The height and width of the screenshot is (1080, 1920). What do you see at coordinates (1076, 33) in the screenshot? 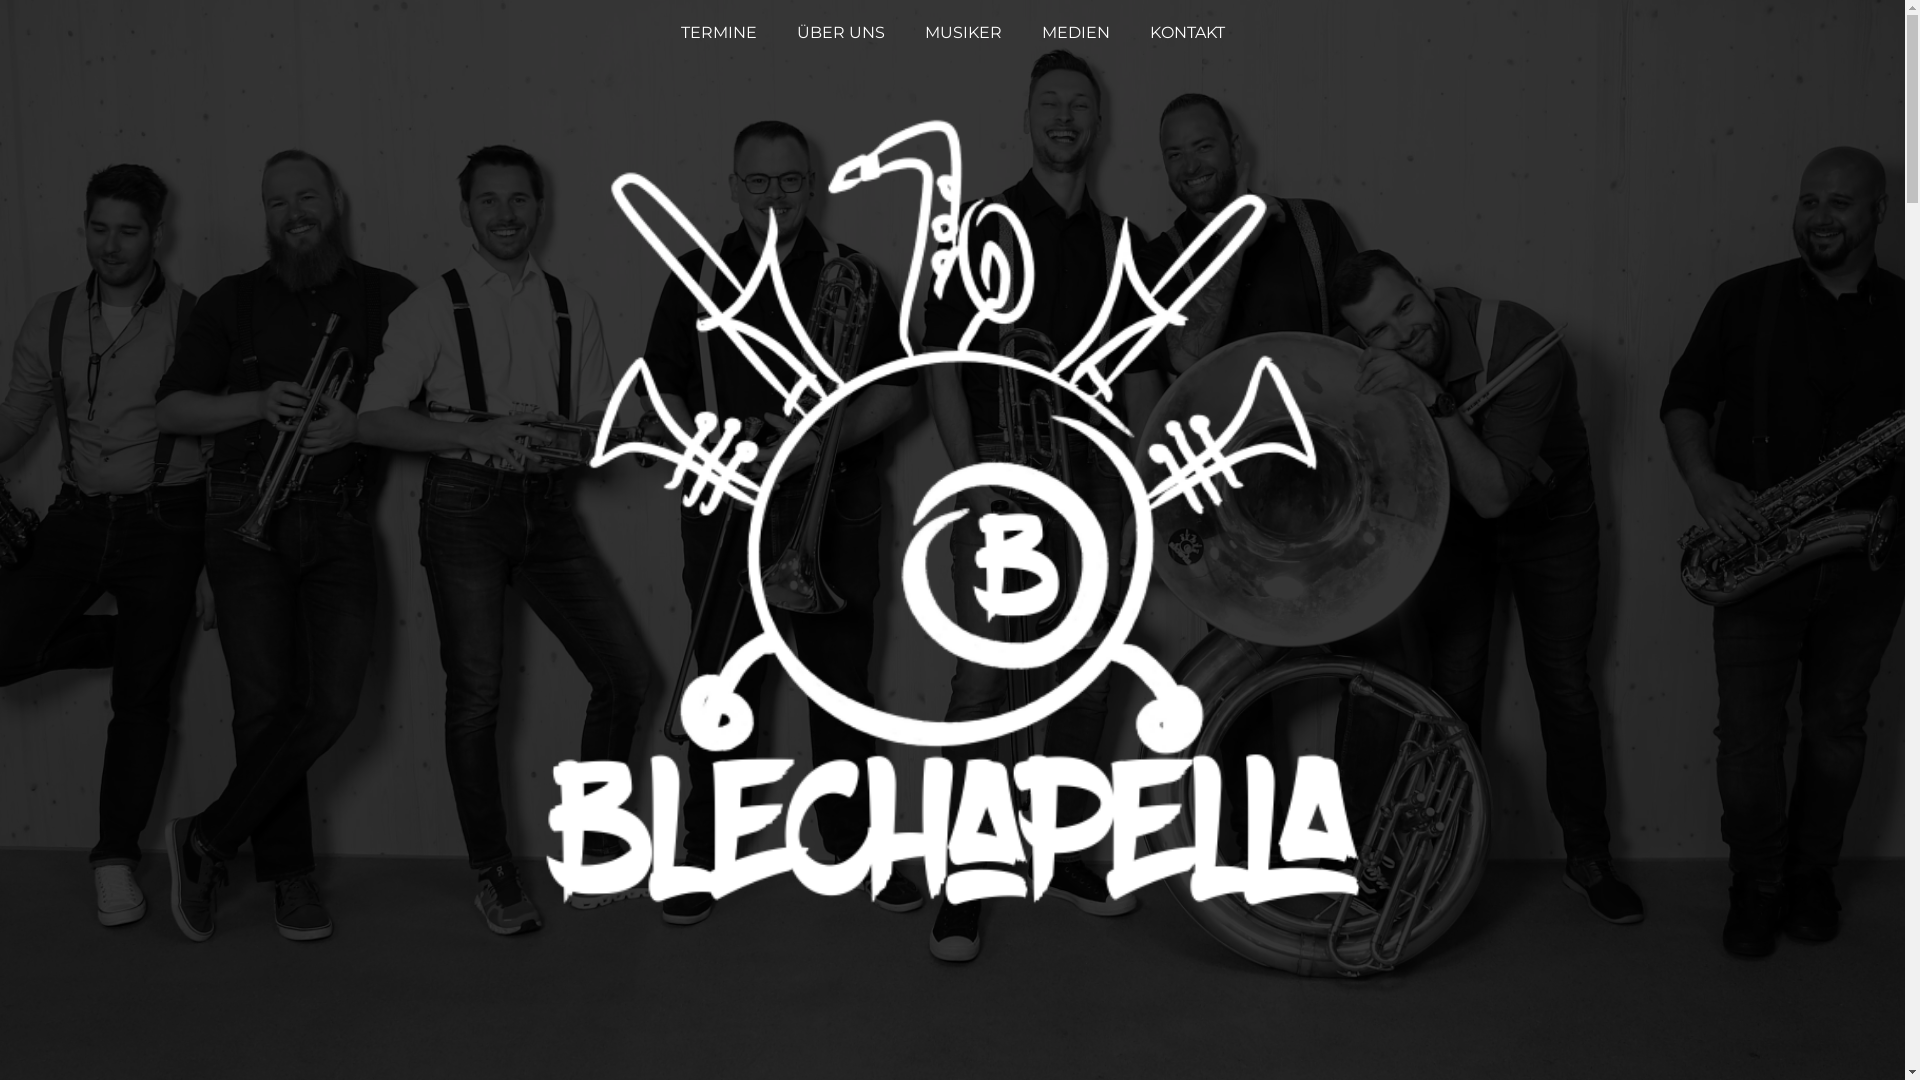
I see `MEDIEN` at bounding box center [1076, 33].